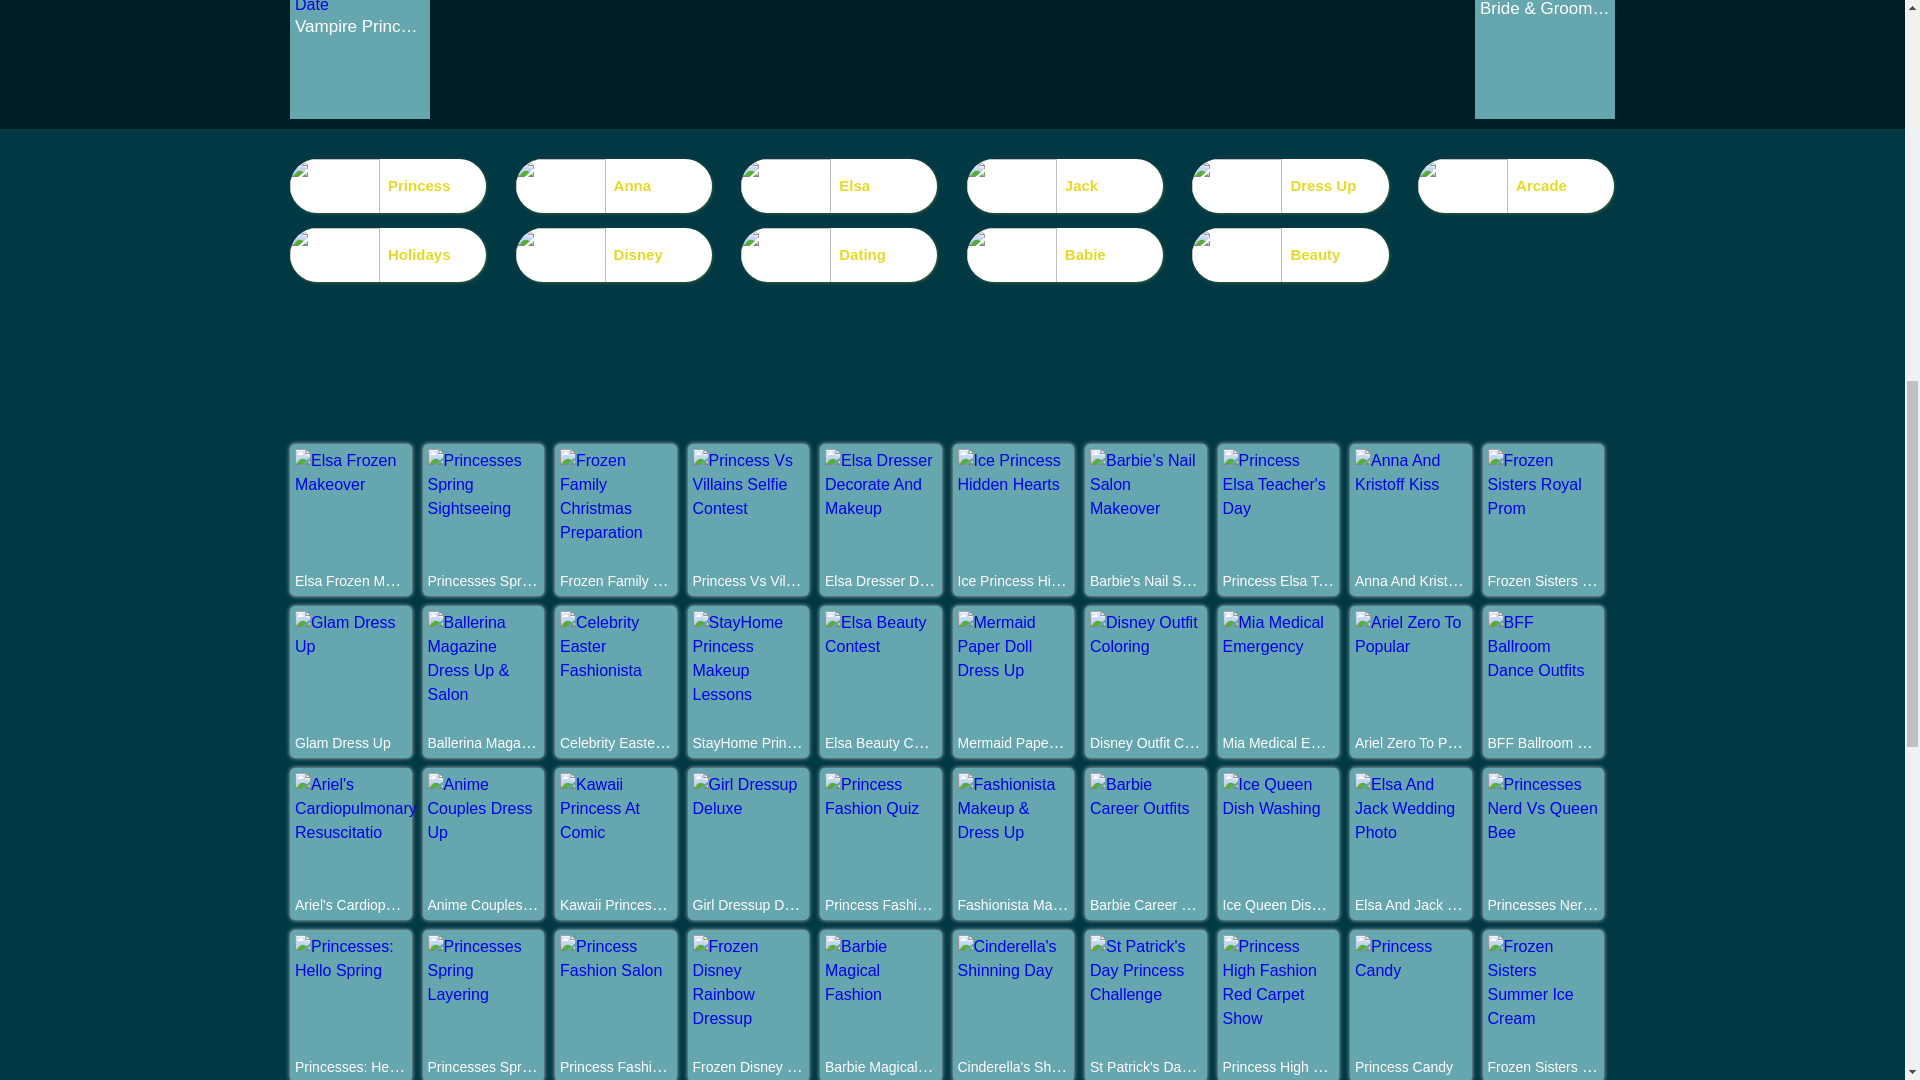 The width and height of the screenshot is (1920, 1080). Describe the element at coordinates (387, 185) in the screenshot. I see `Princess` at that location.